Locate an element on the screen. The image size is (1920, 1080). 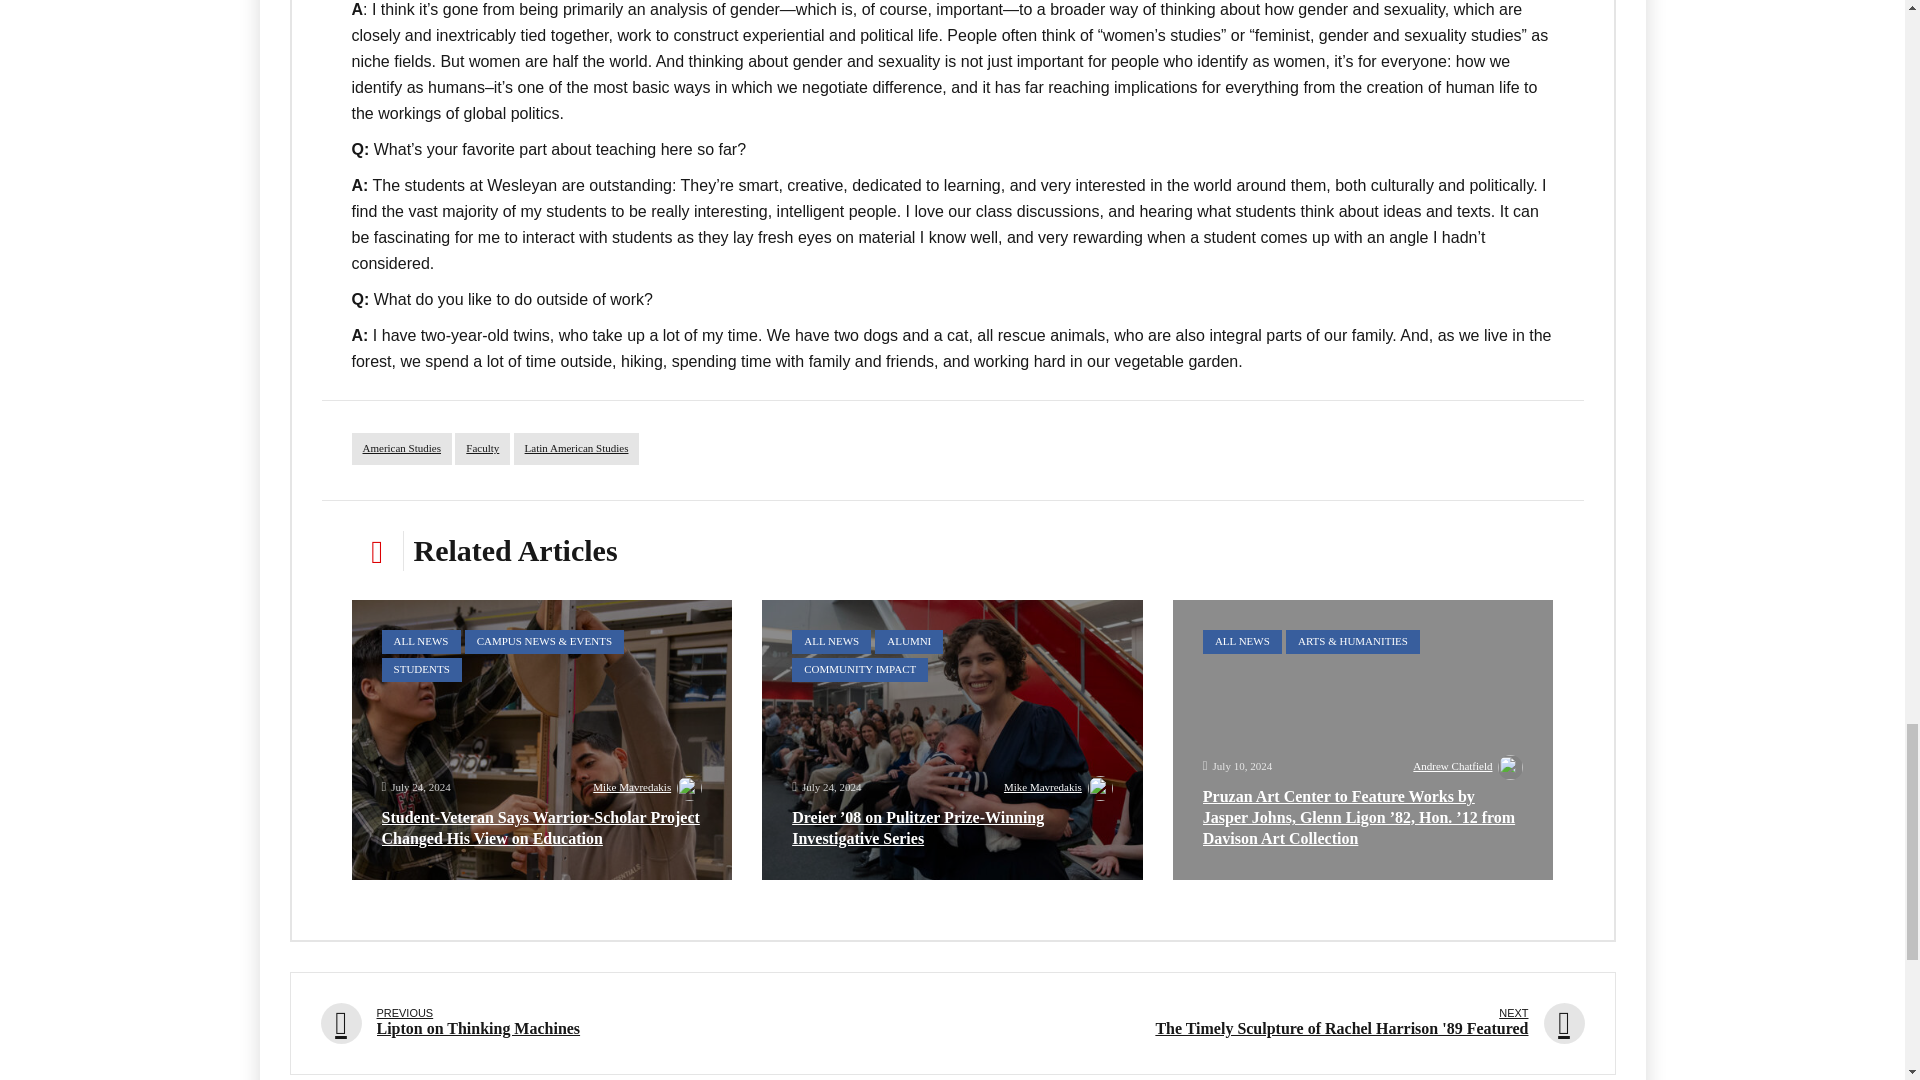
ALL NEWS is located at coordinates (421, 642).